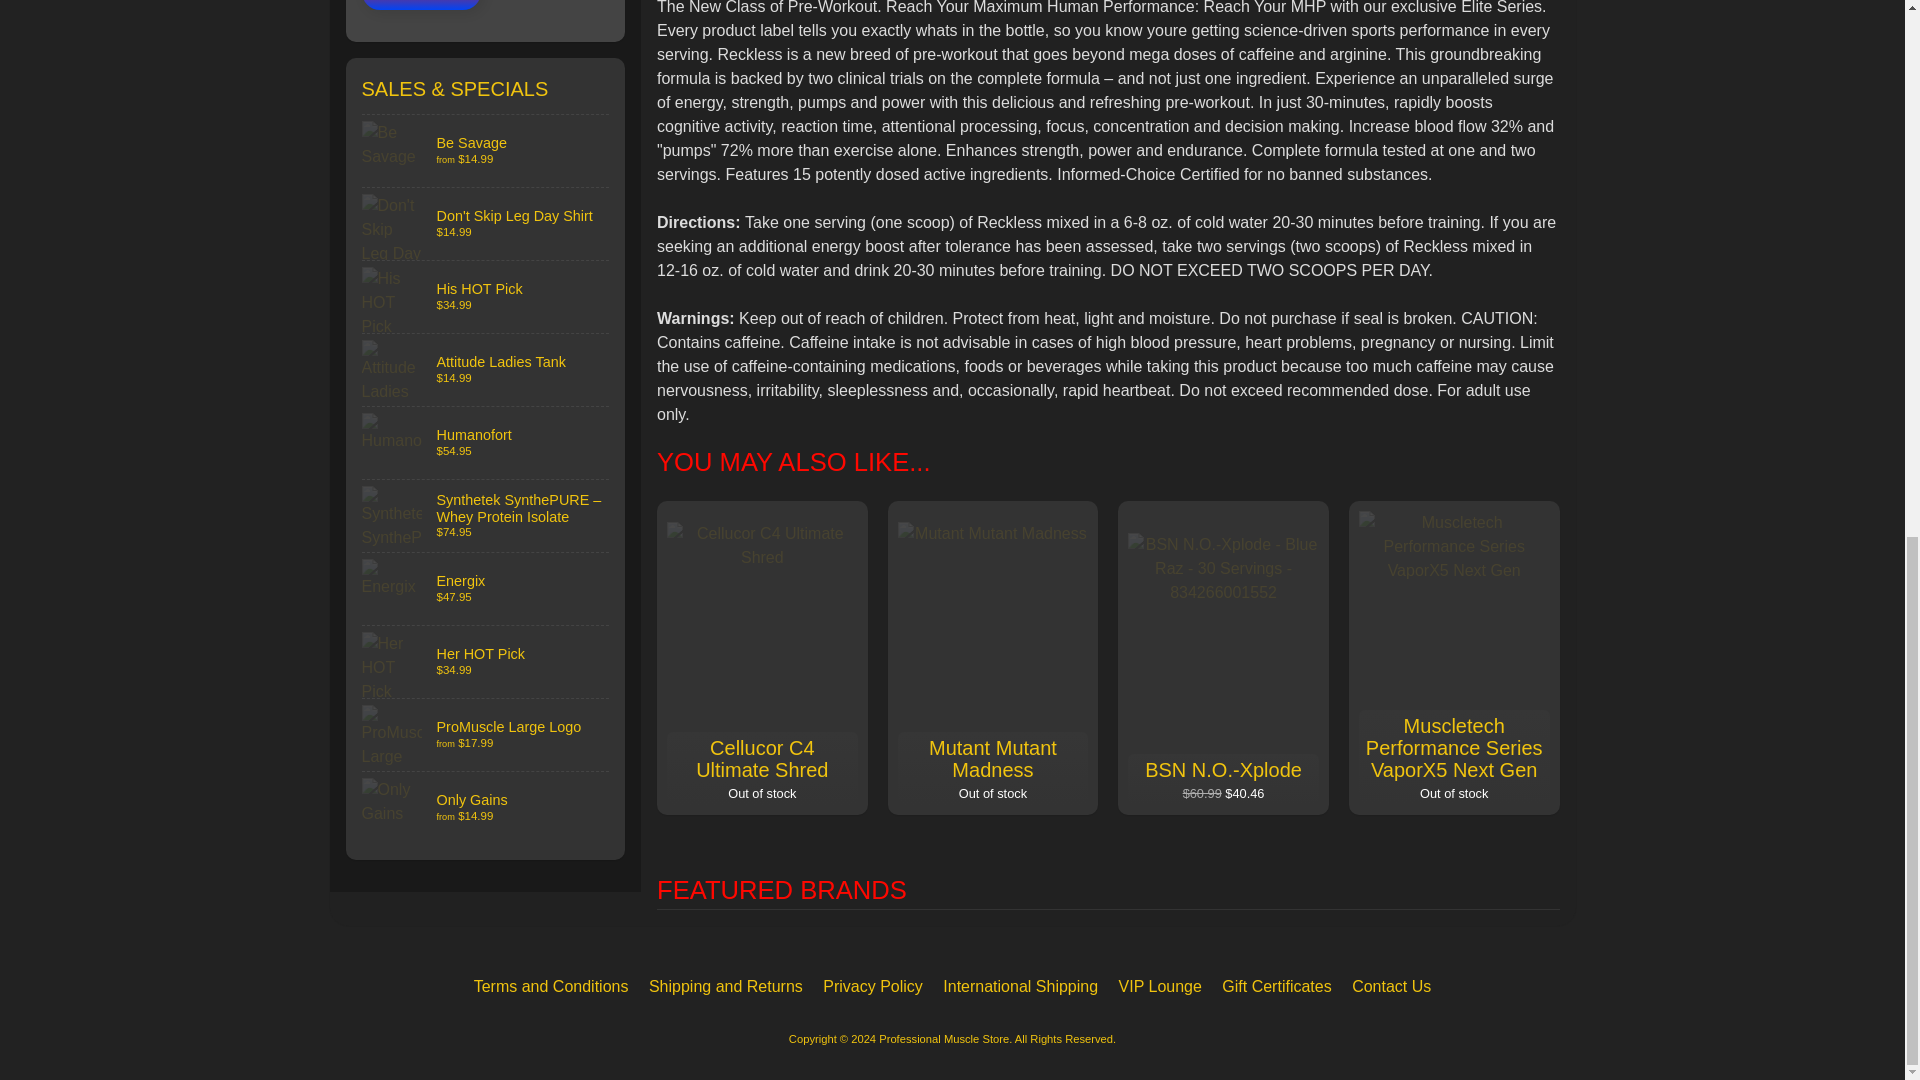 The height and width of the screenshot is (1080, 1920). What do you see at coordinates (486, 808) in the screenshot?
I see `Only Gains` at bounding box center [486, 808].